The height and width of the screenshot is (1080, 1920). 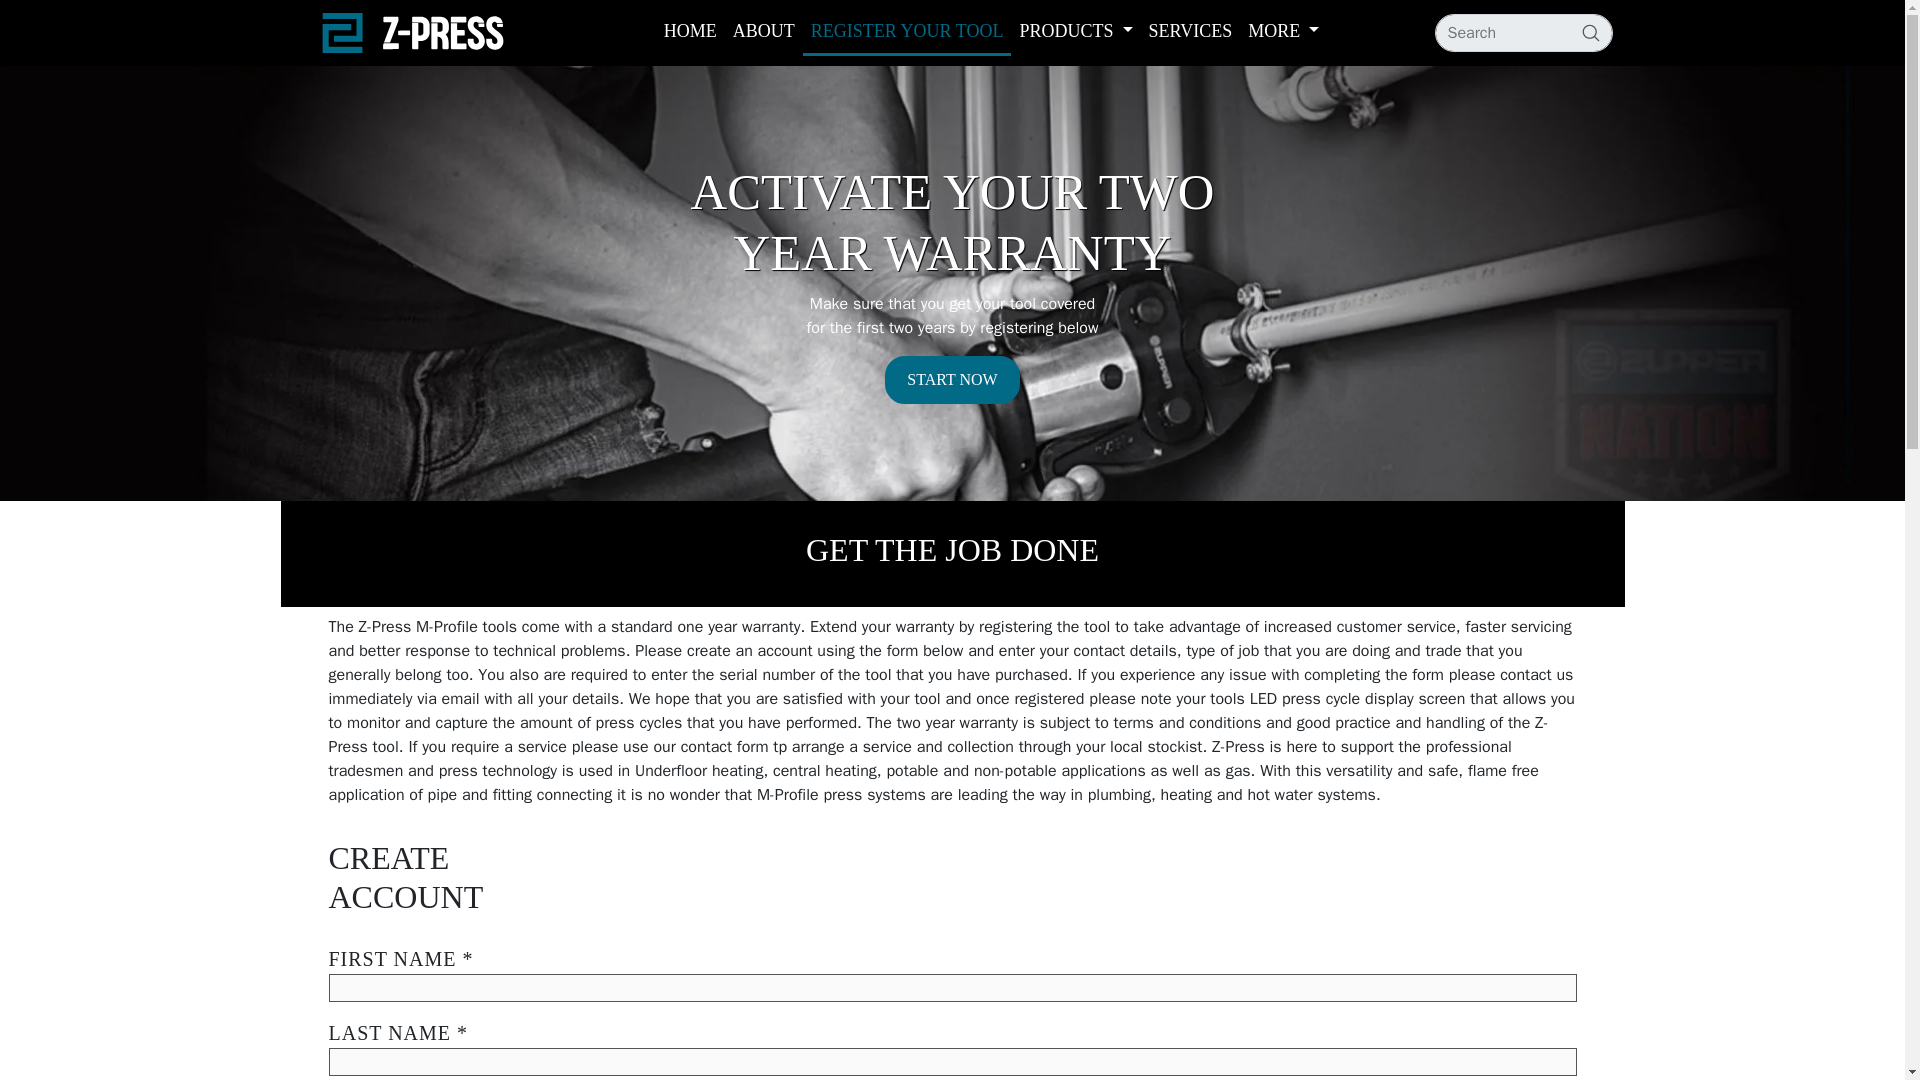 What do you see at coordinates (952, 380) in the screenshot?
I see `START NOW` at bounding box center [952, 380].